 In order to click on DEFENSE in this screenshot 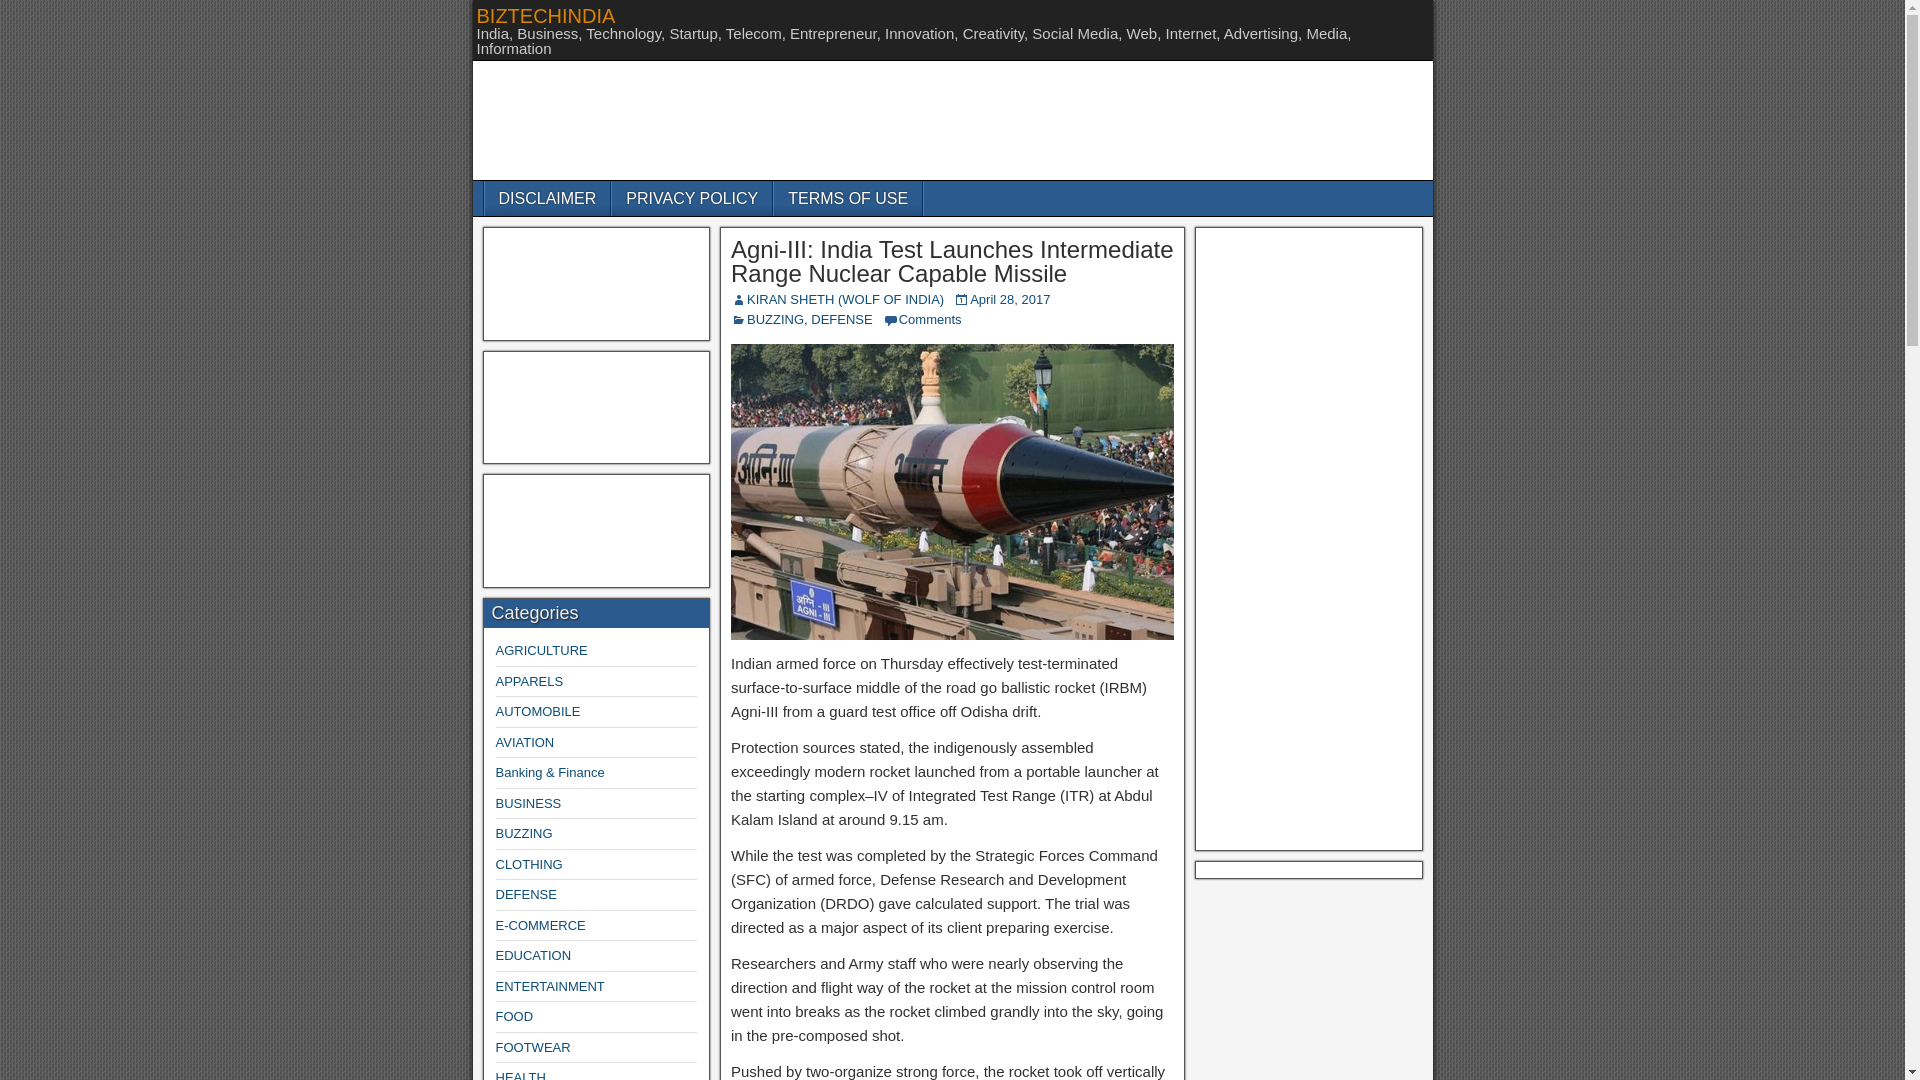, I will do `click(840, 320)`.